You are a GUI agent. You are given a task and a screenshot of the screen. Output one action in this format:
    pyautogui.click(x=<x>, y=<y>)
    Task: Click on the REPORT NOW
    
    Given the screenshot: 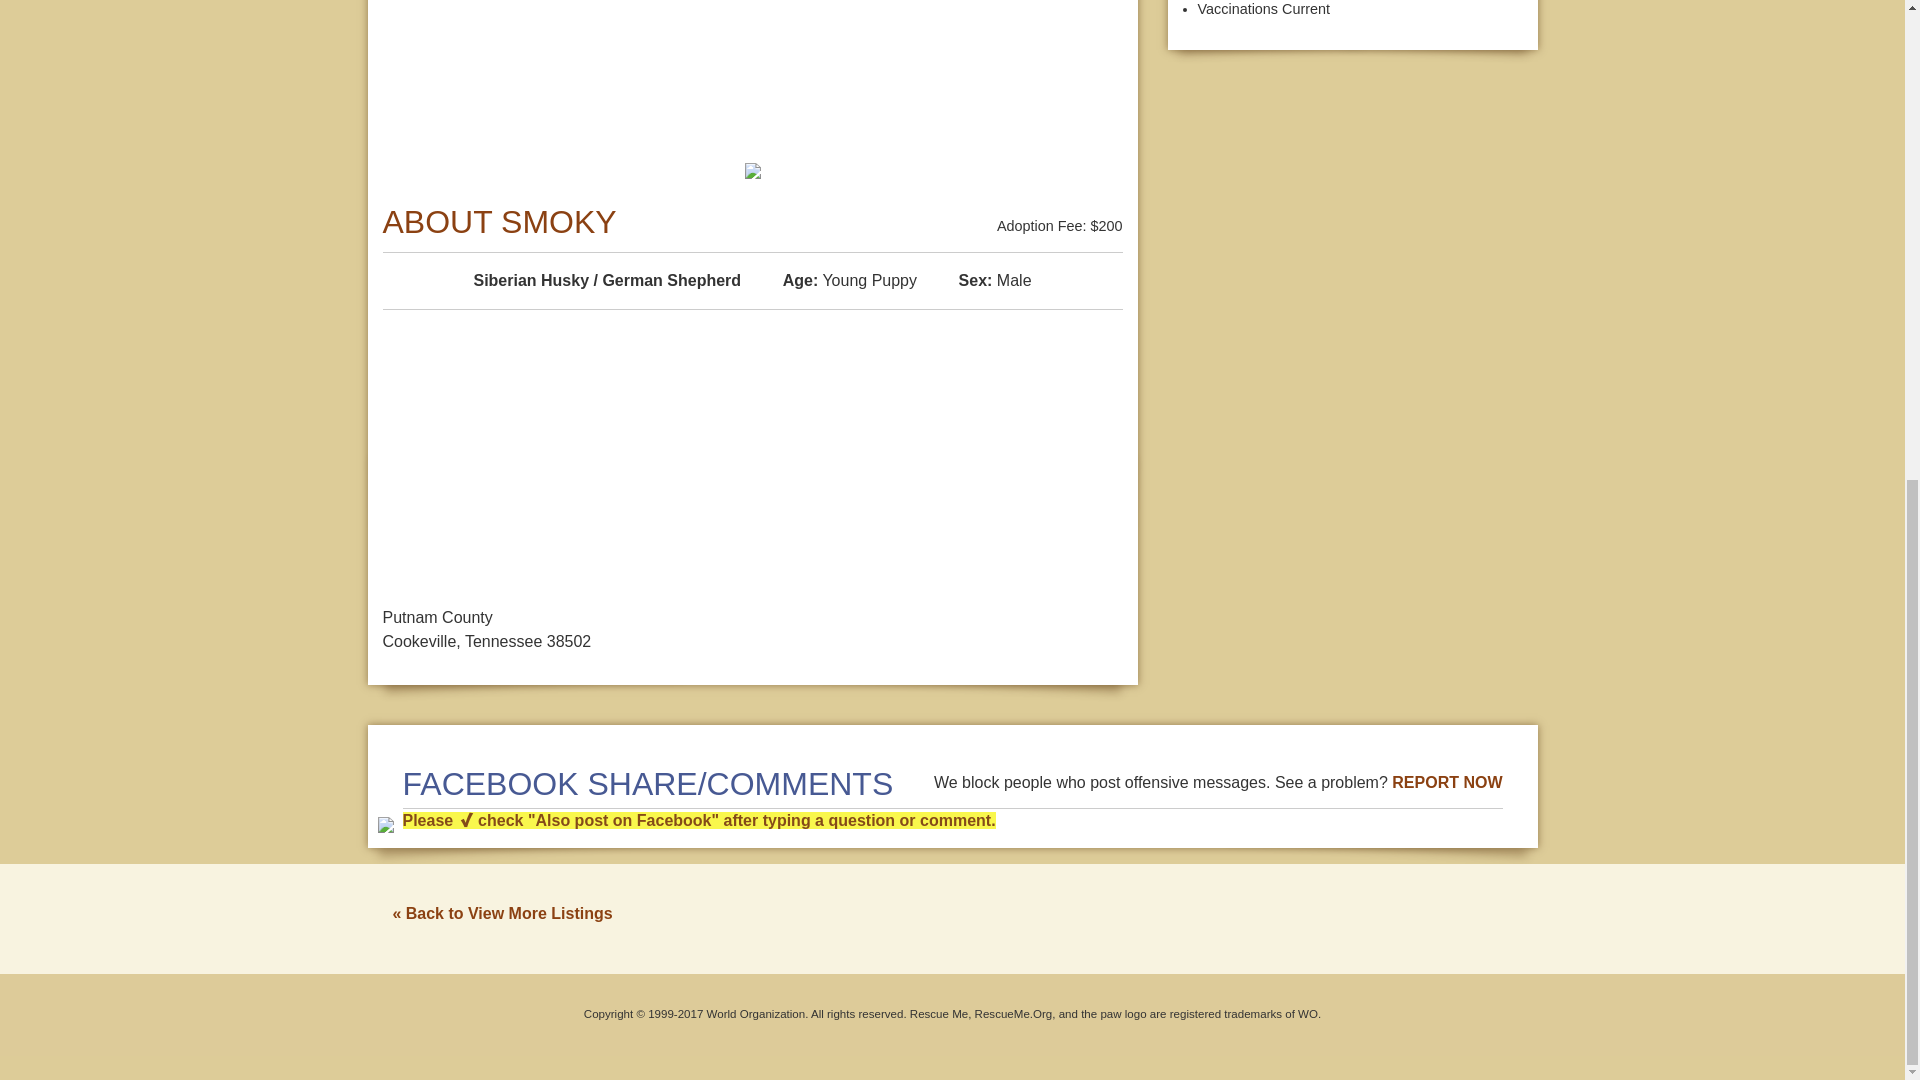 What is the action you would take?
    pyautogui.click(x=1446, y=782)
    